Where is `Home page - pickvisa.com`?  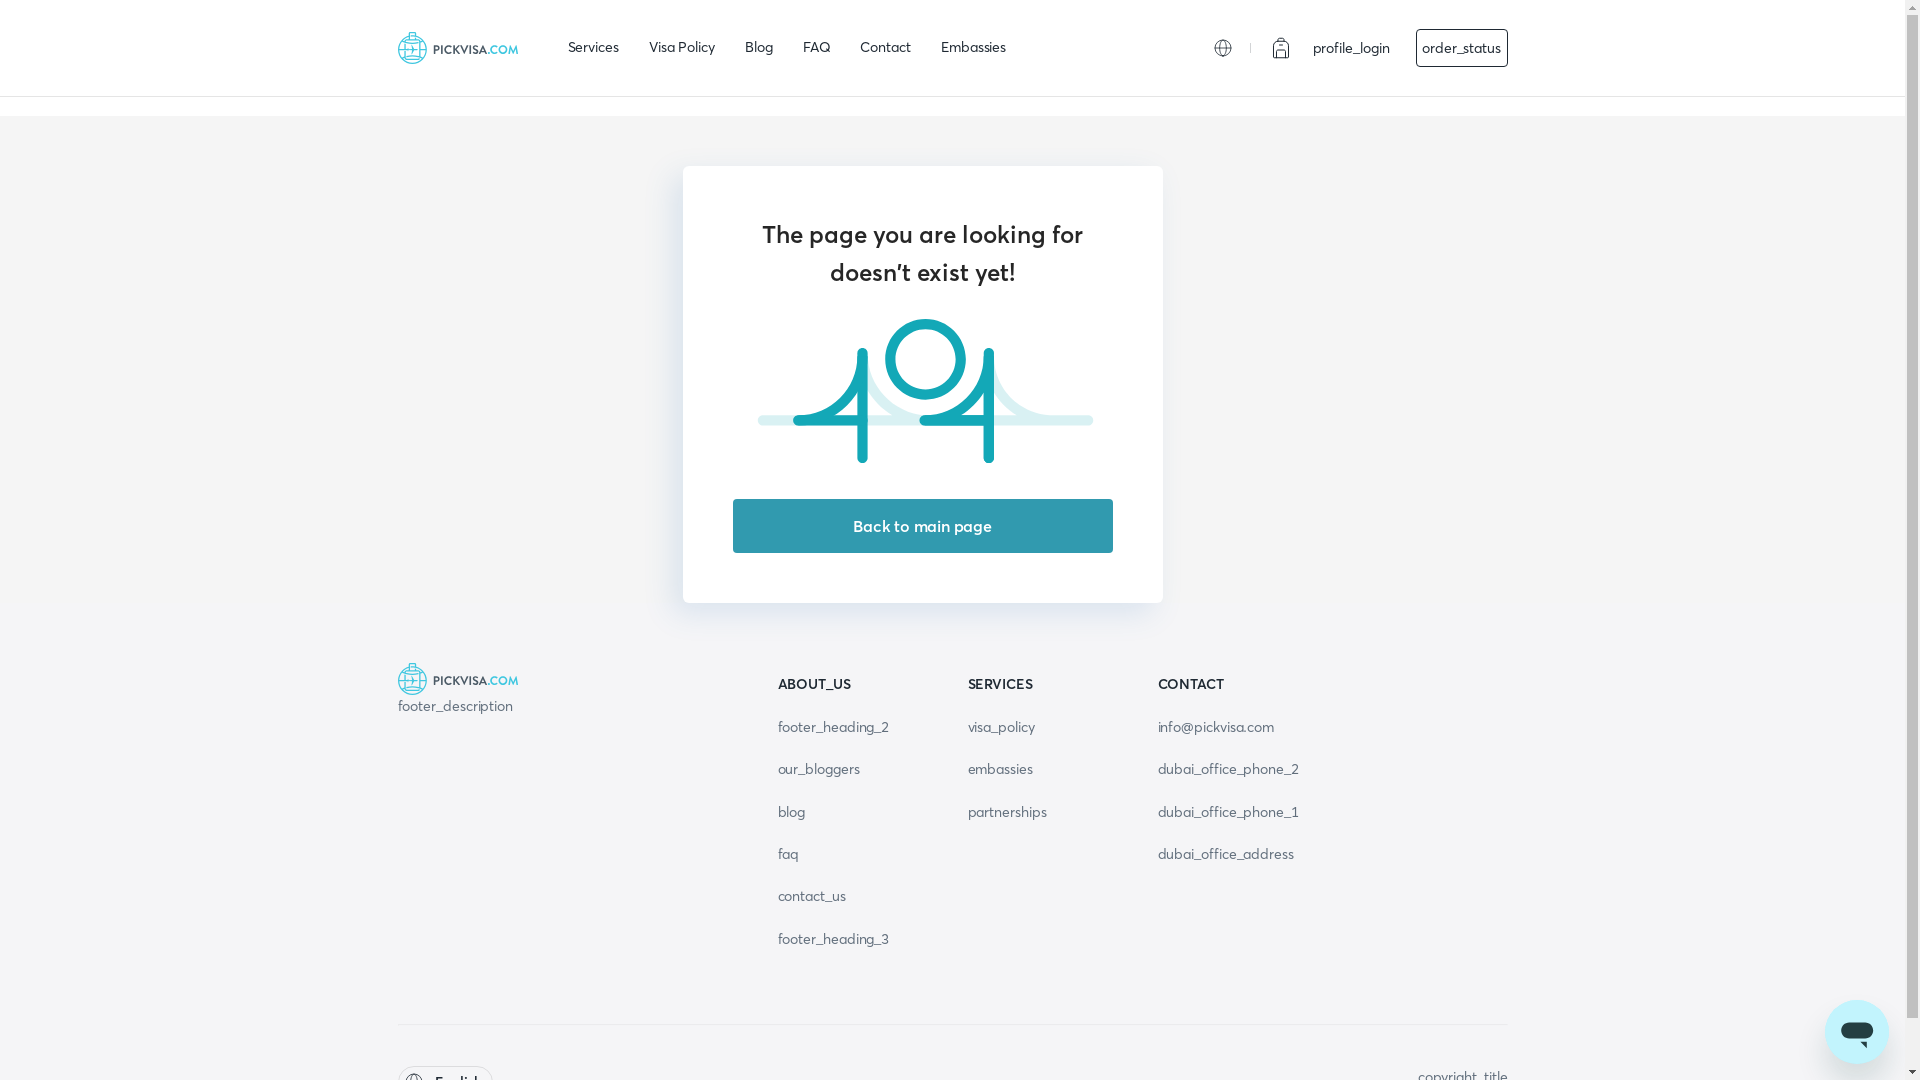 Home page - pickvisa.com is located at coordinates (573, 679).